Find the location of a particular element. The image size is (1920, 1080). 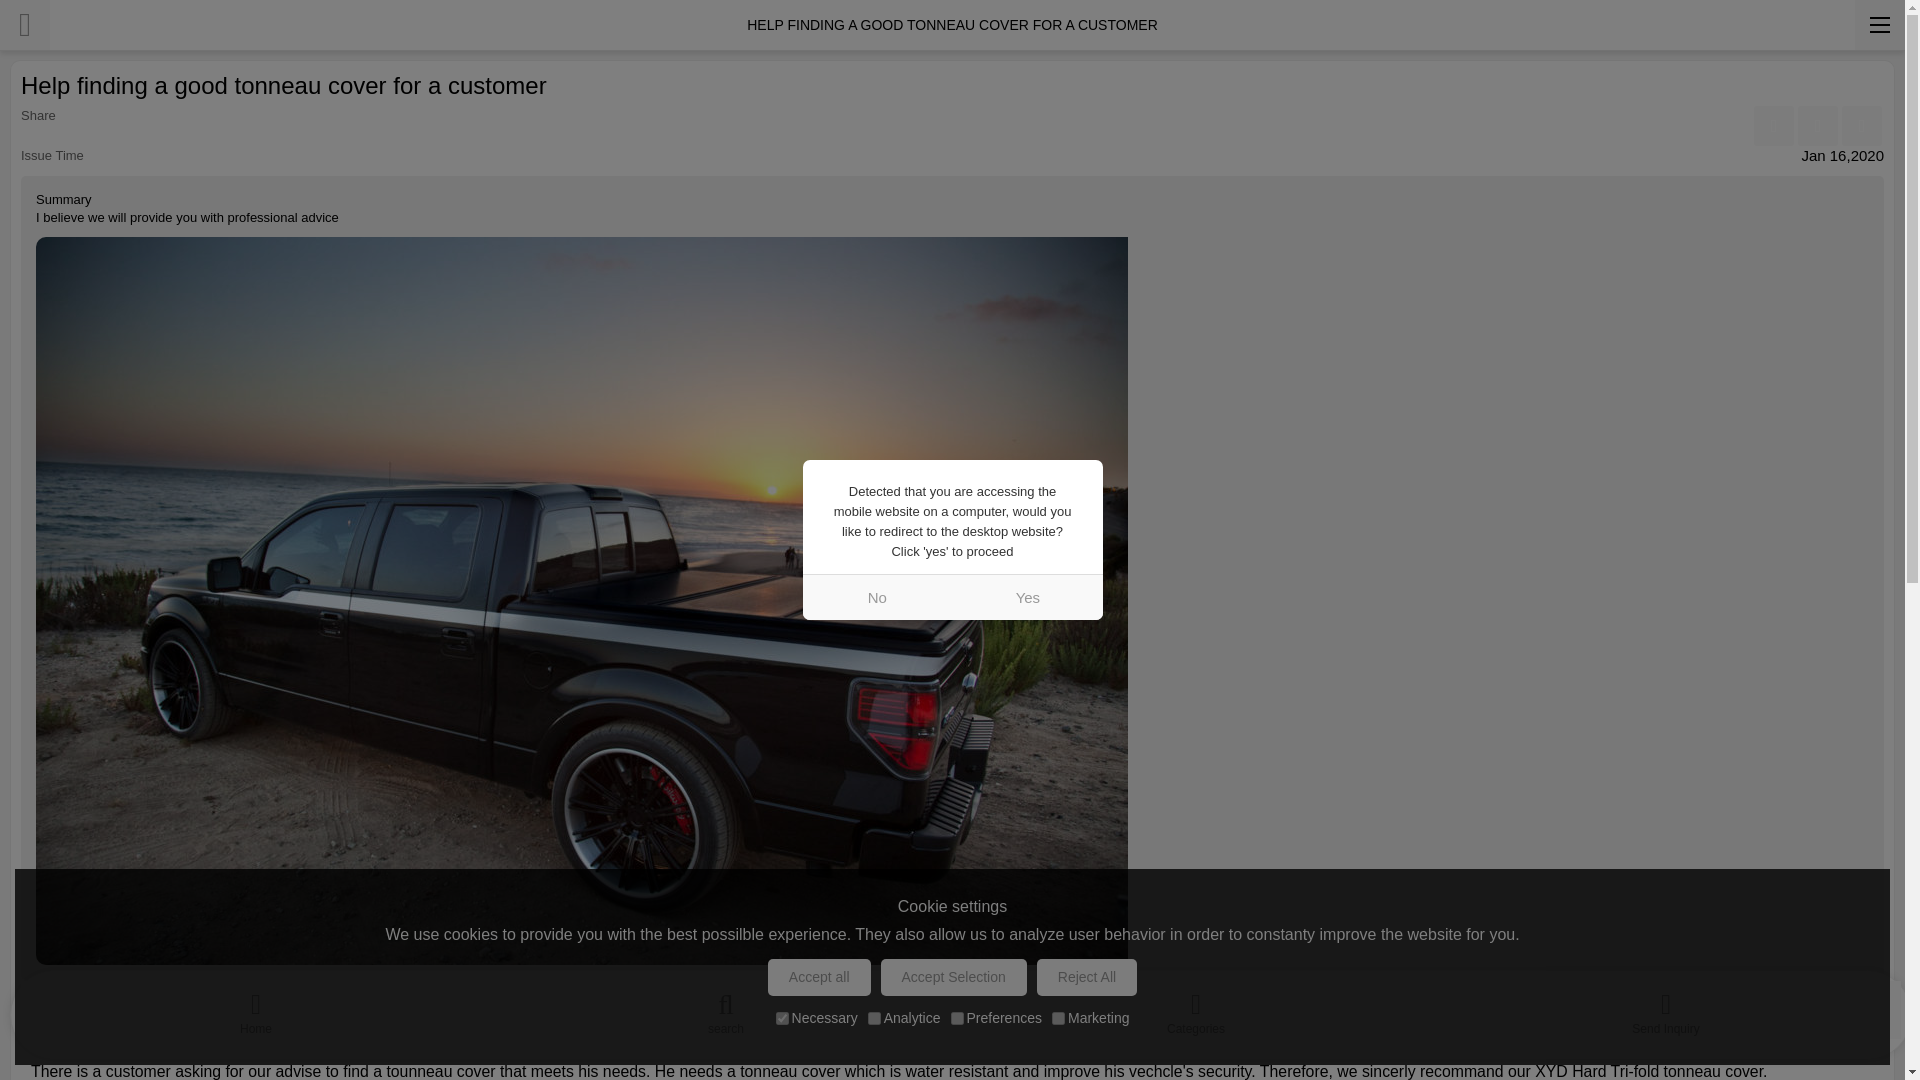

on is located at coordinates (782, 1018).